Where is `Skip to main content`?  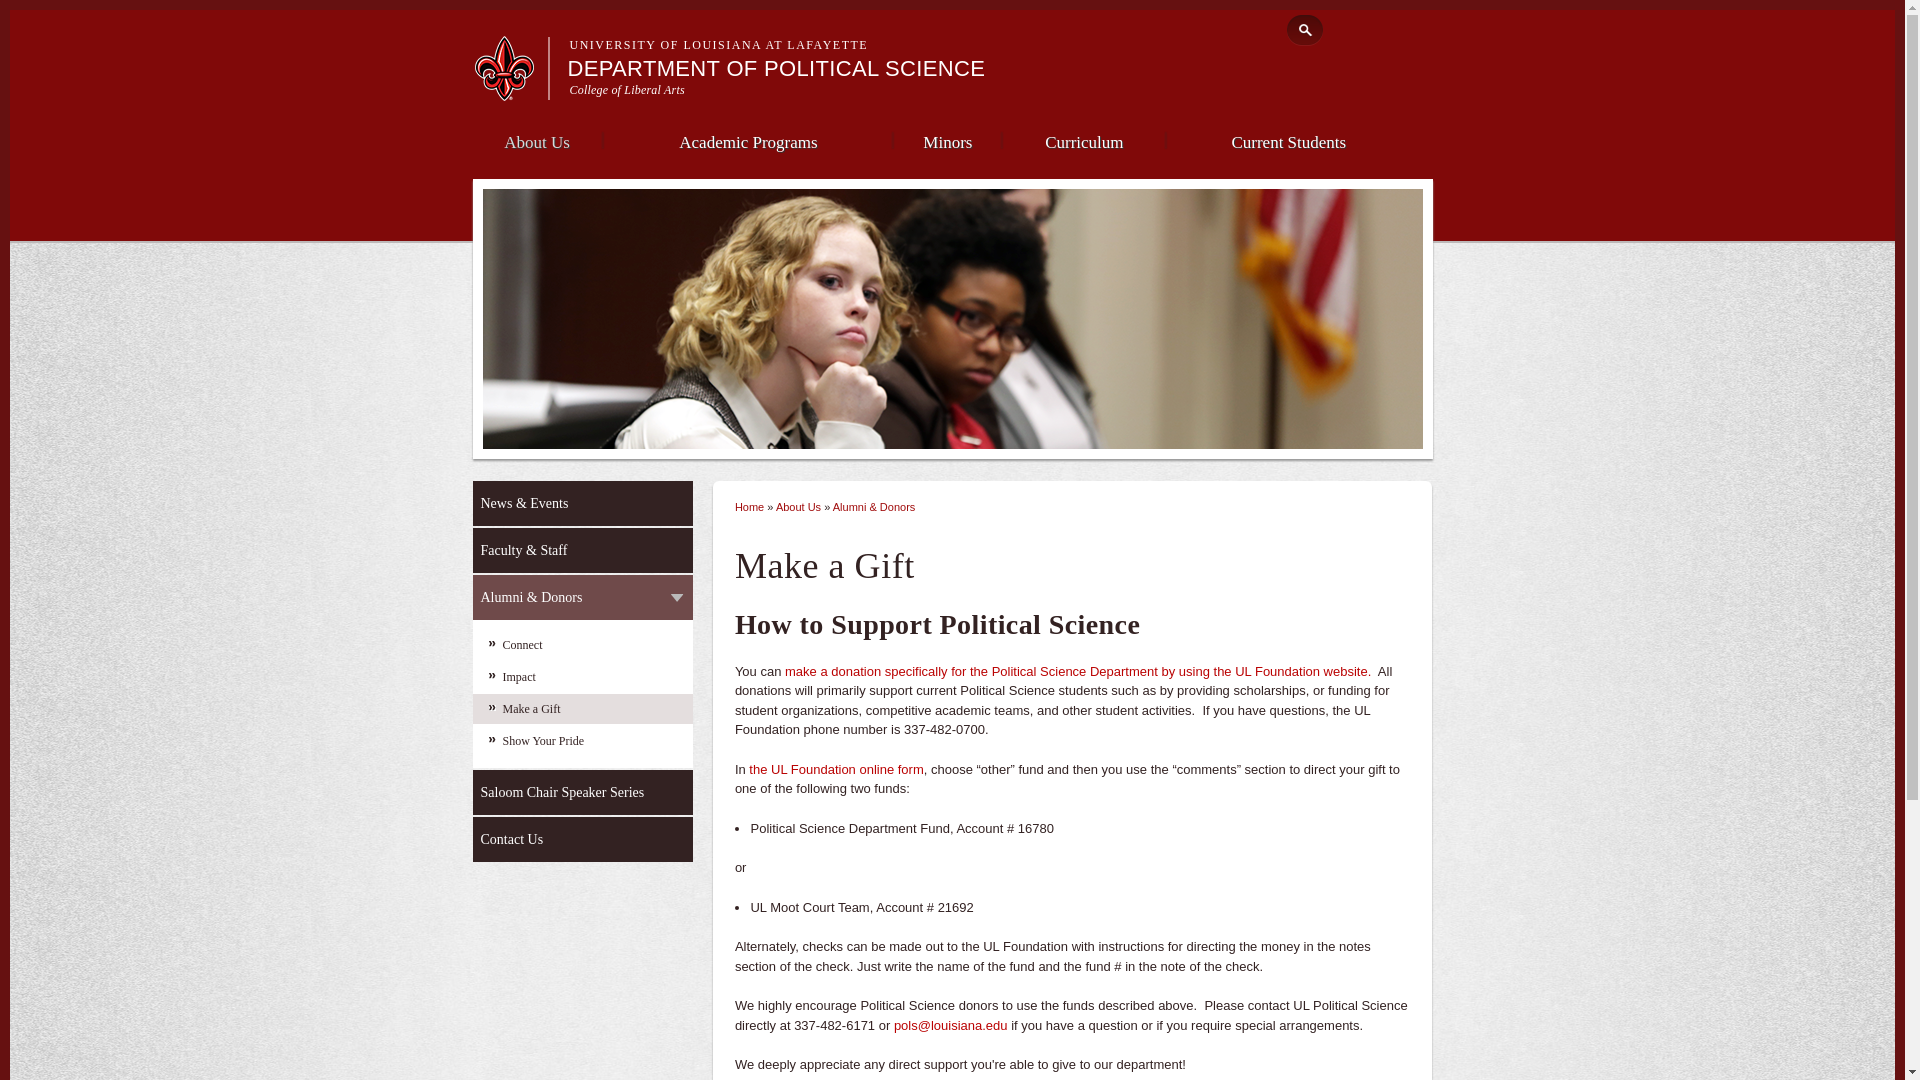
Skip to main content is located at coordinates (914, 2).